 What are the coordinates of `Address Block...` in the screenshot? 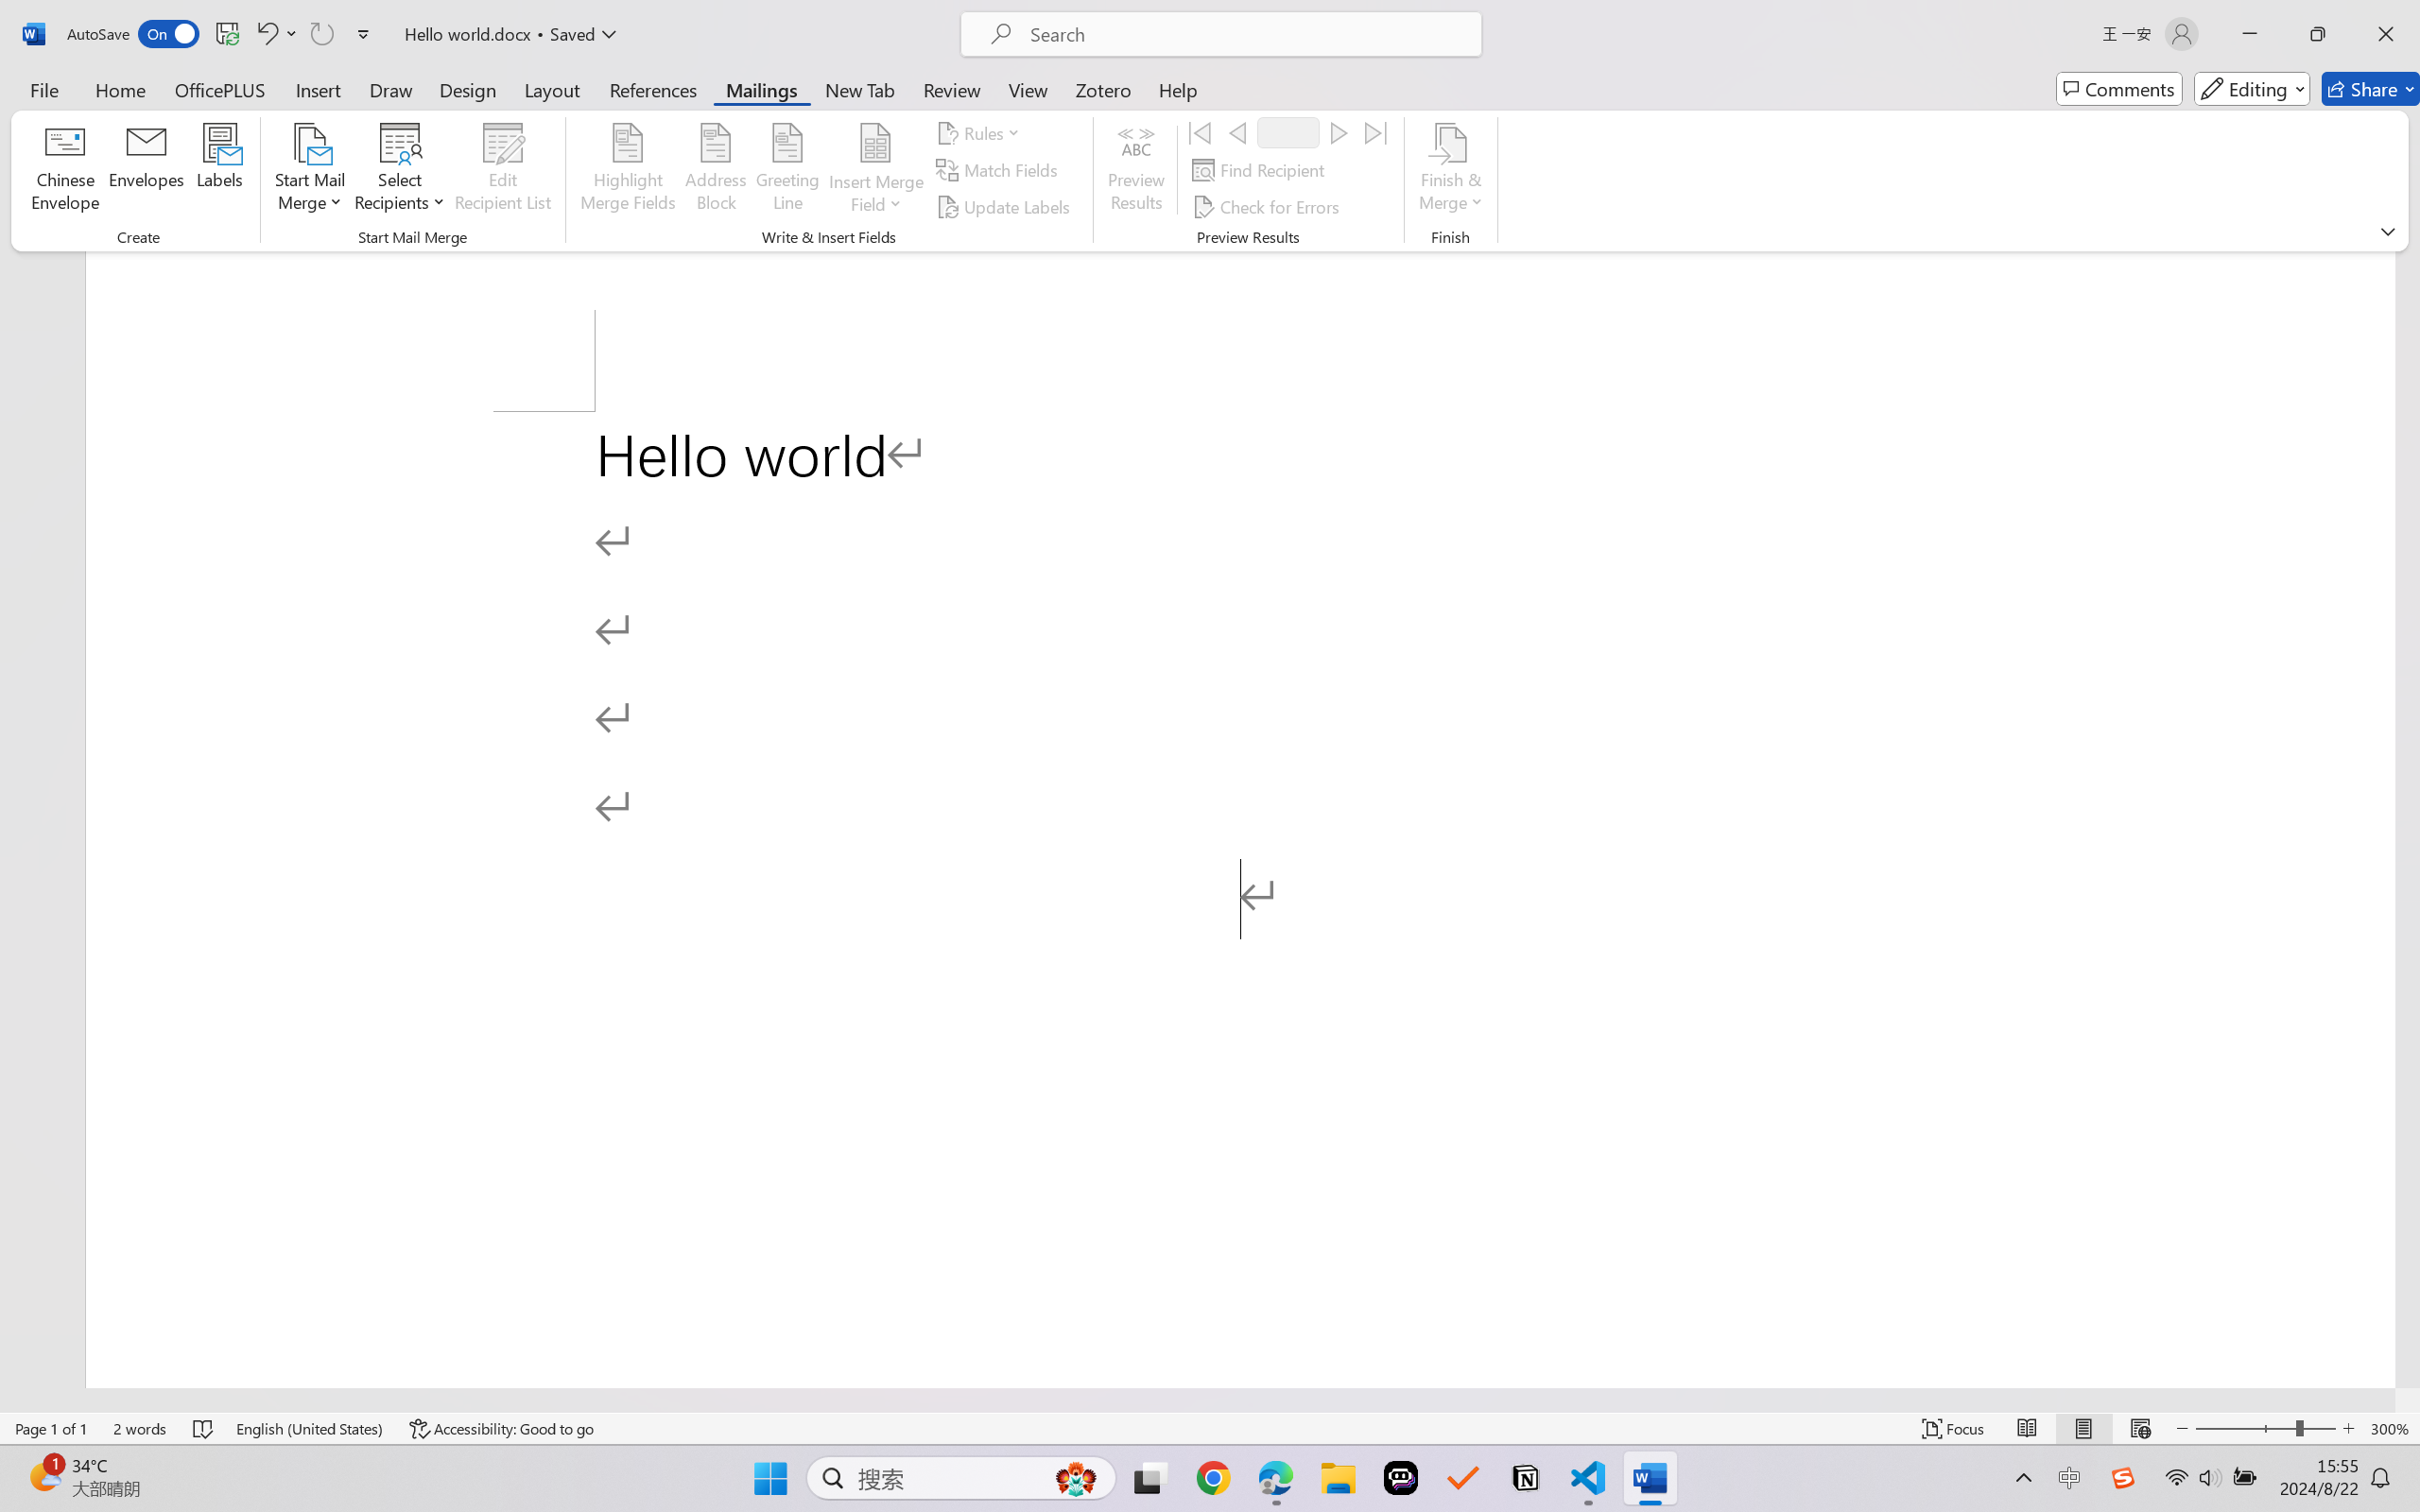 It's located at (716, 170).